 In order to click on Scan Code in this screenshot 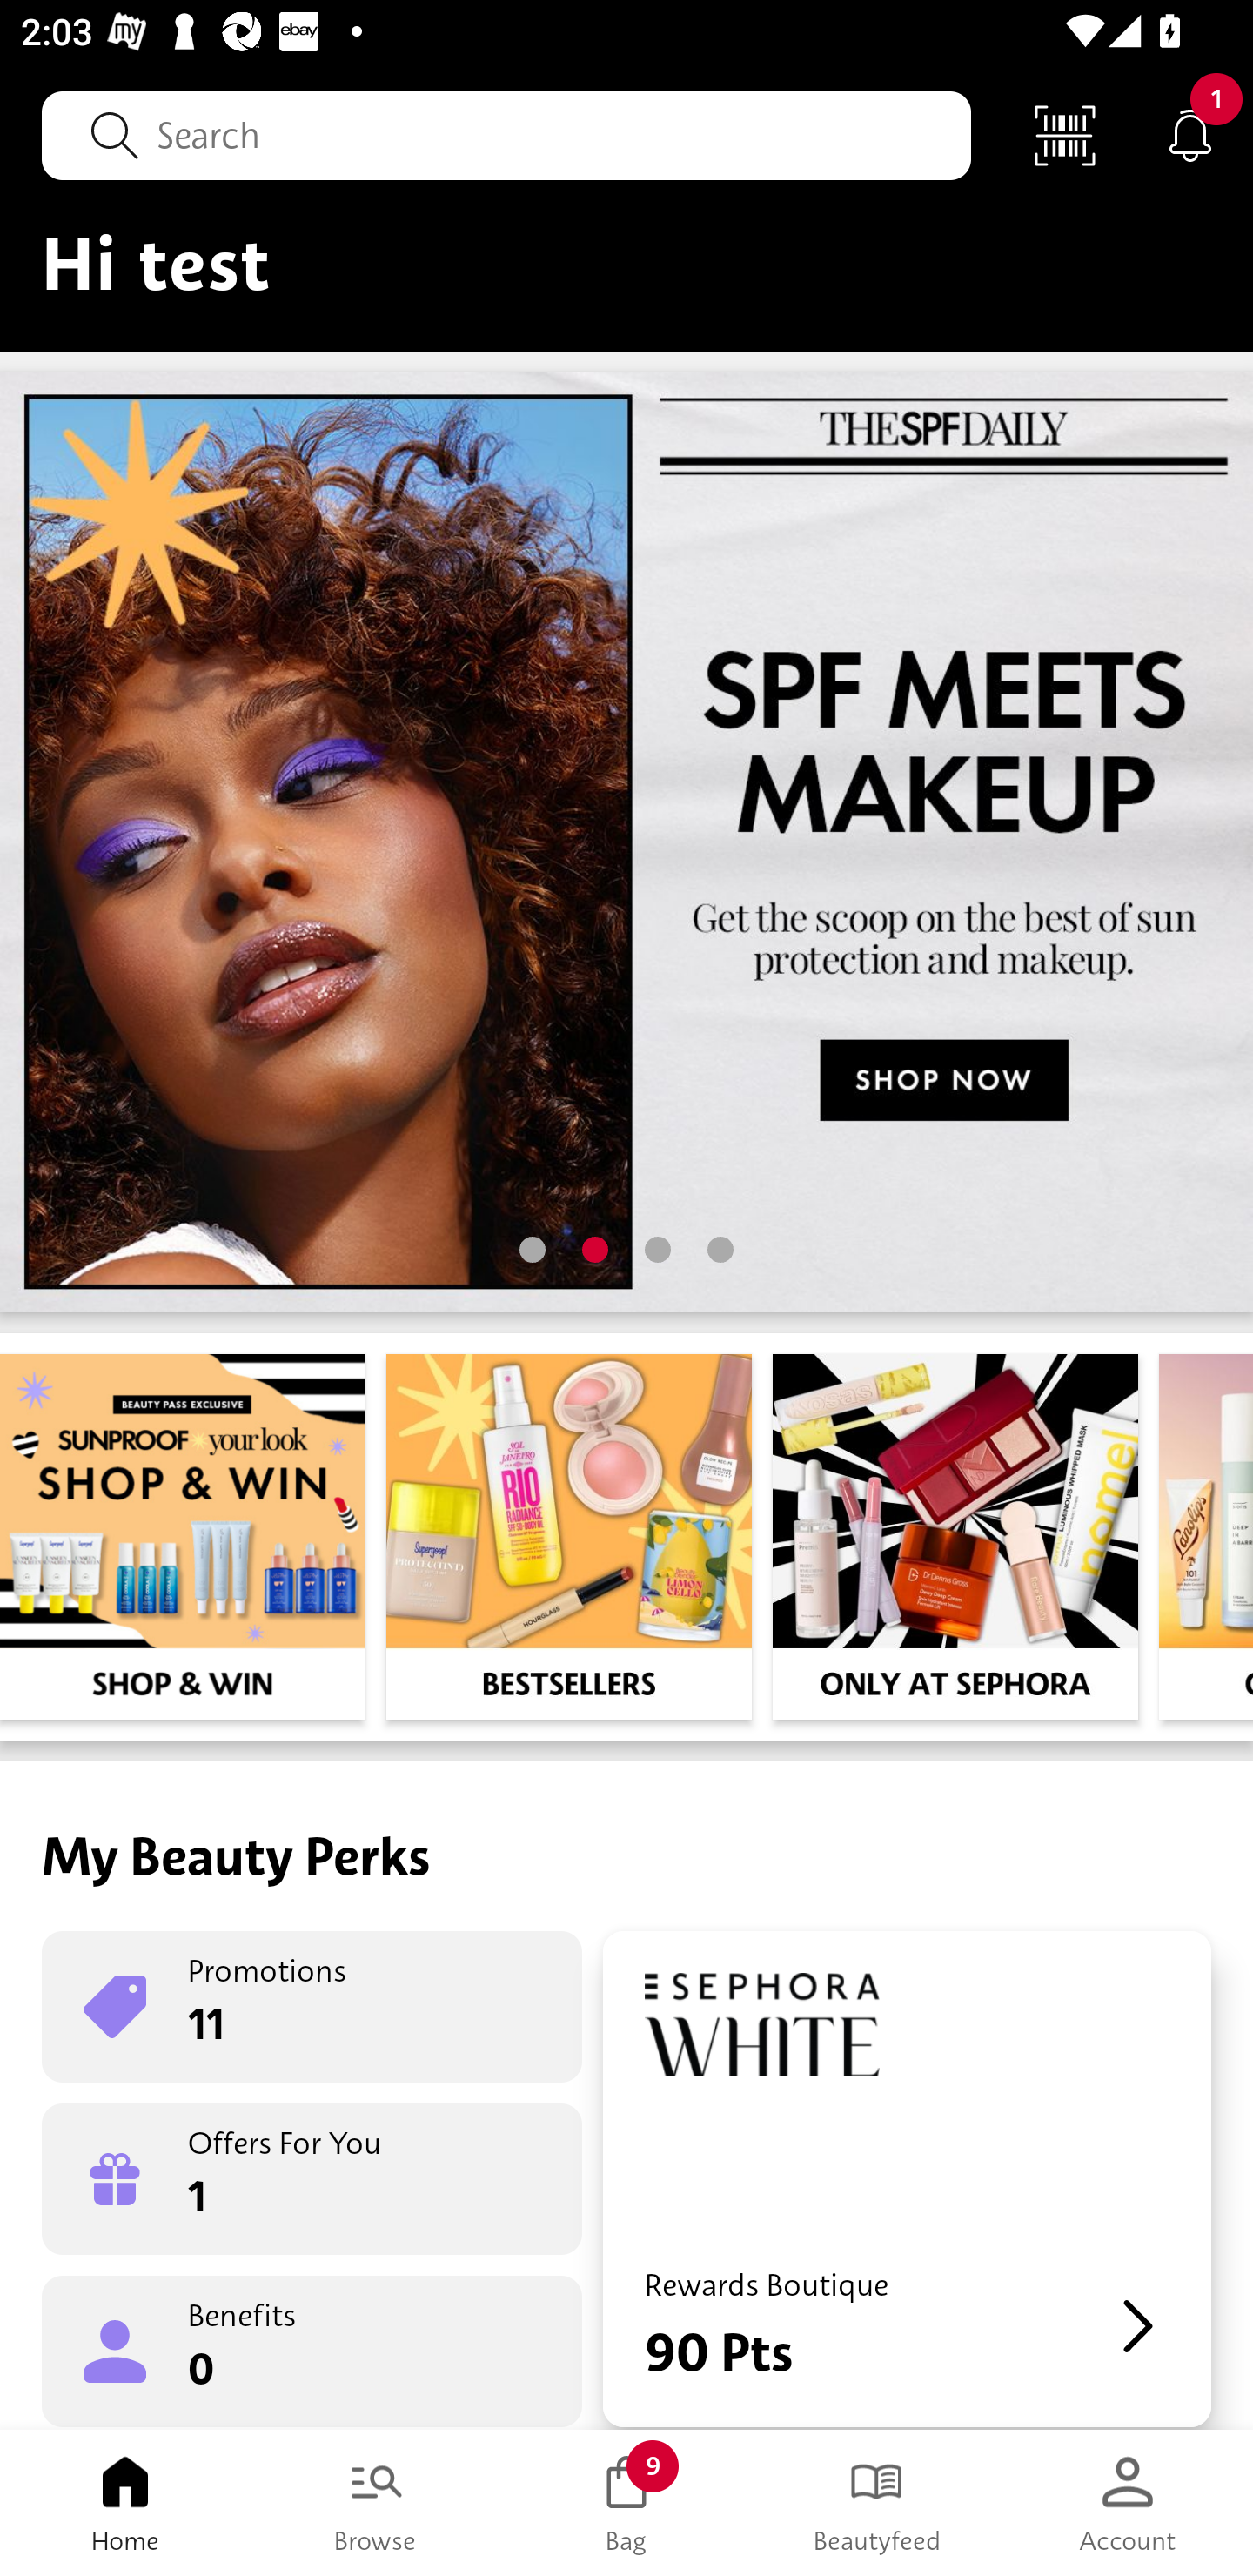, I will do `click(1065, 134)`.